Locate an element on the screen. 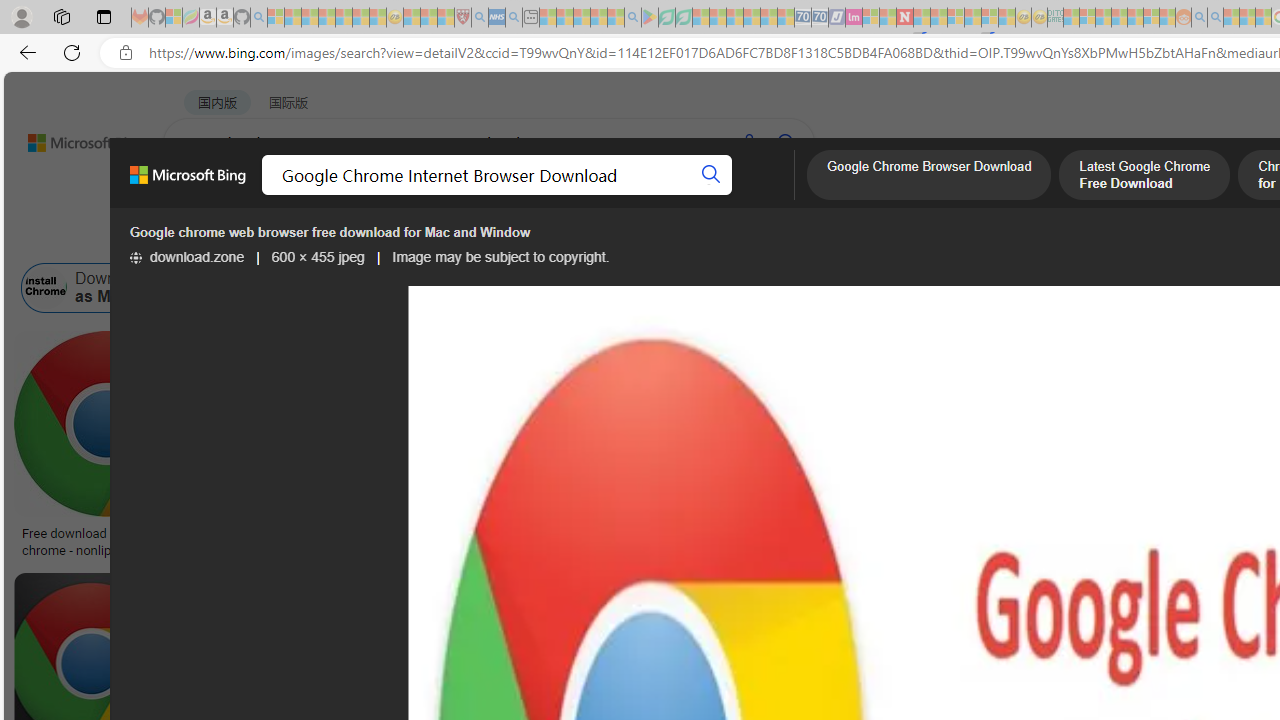 Image resolution: width=1280 pixels, height=720 pixels. Dropdown Menu is located at coordinates (793, 195).